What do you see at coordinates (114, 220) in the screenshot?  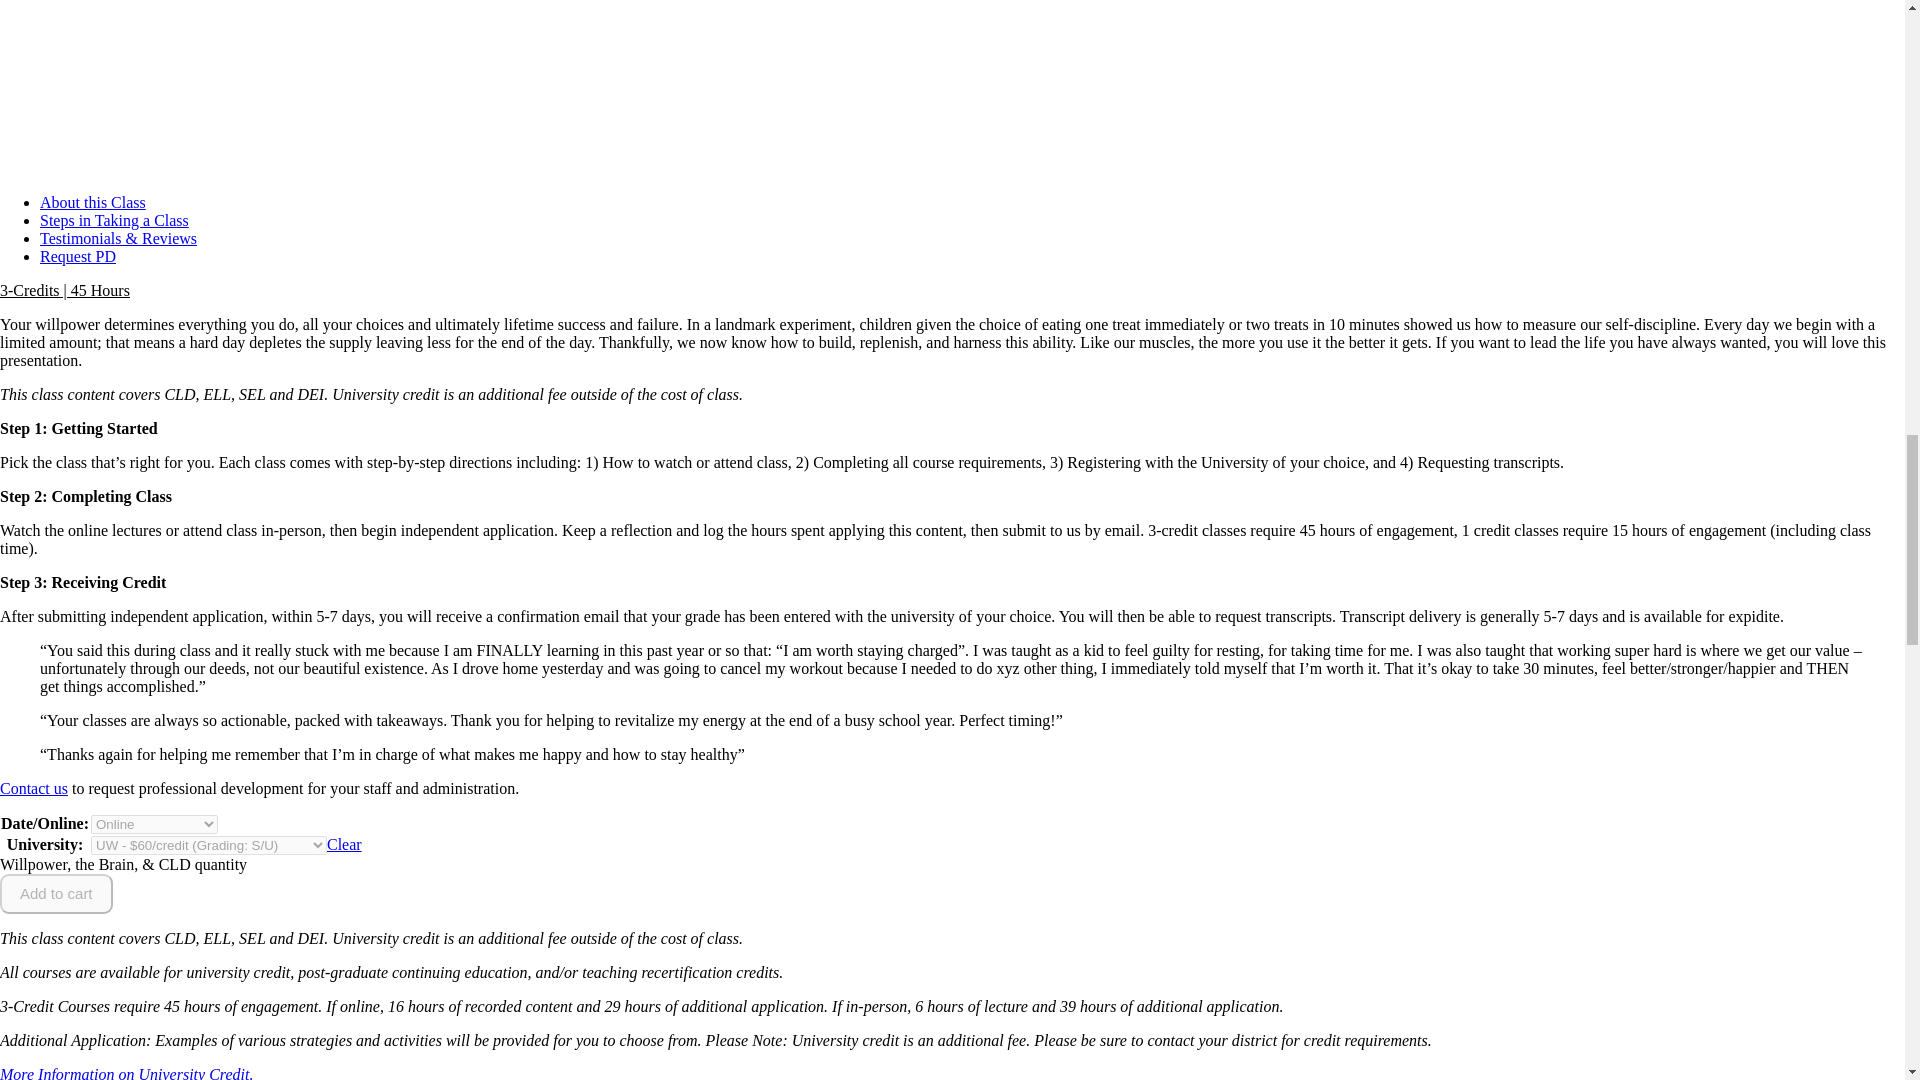 I see `Steps in Taking a Class` at bounding box center [114, 220].